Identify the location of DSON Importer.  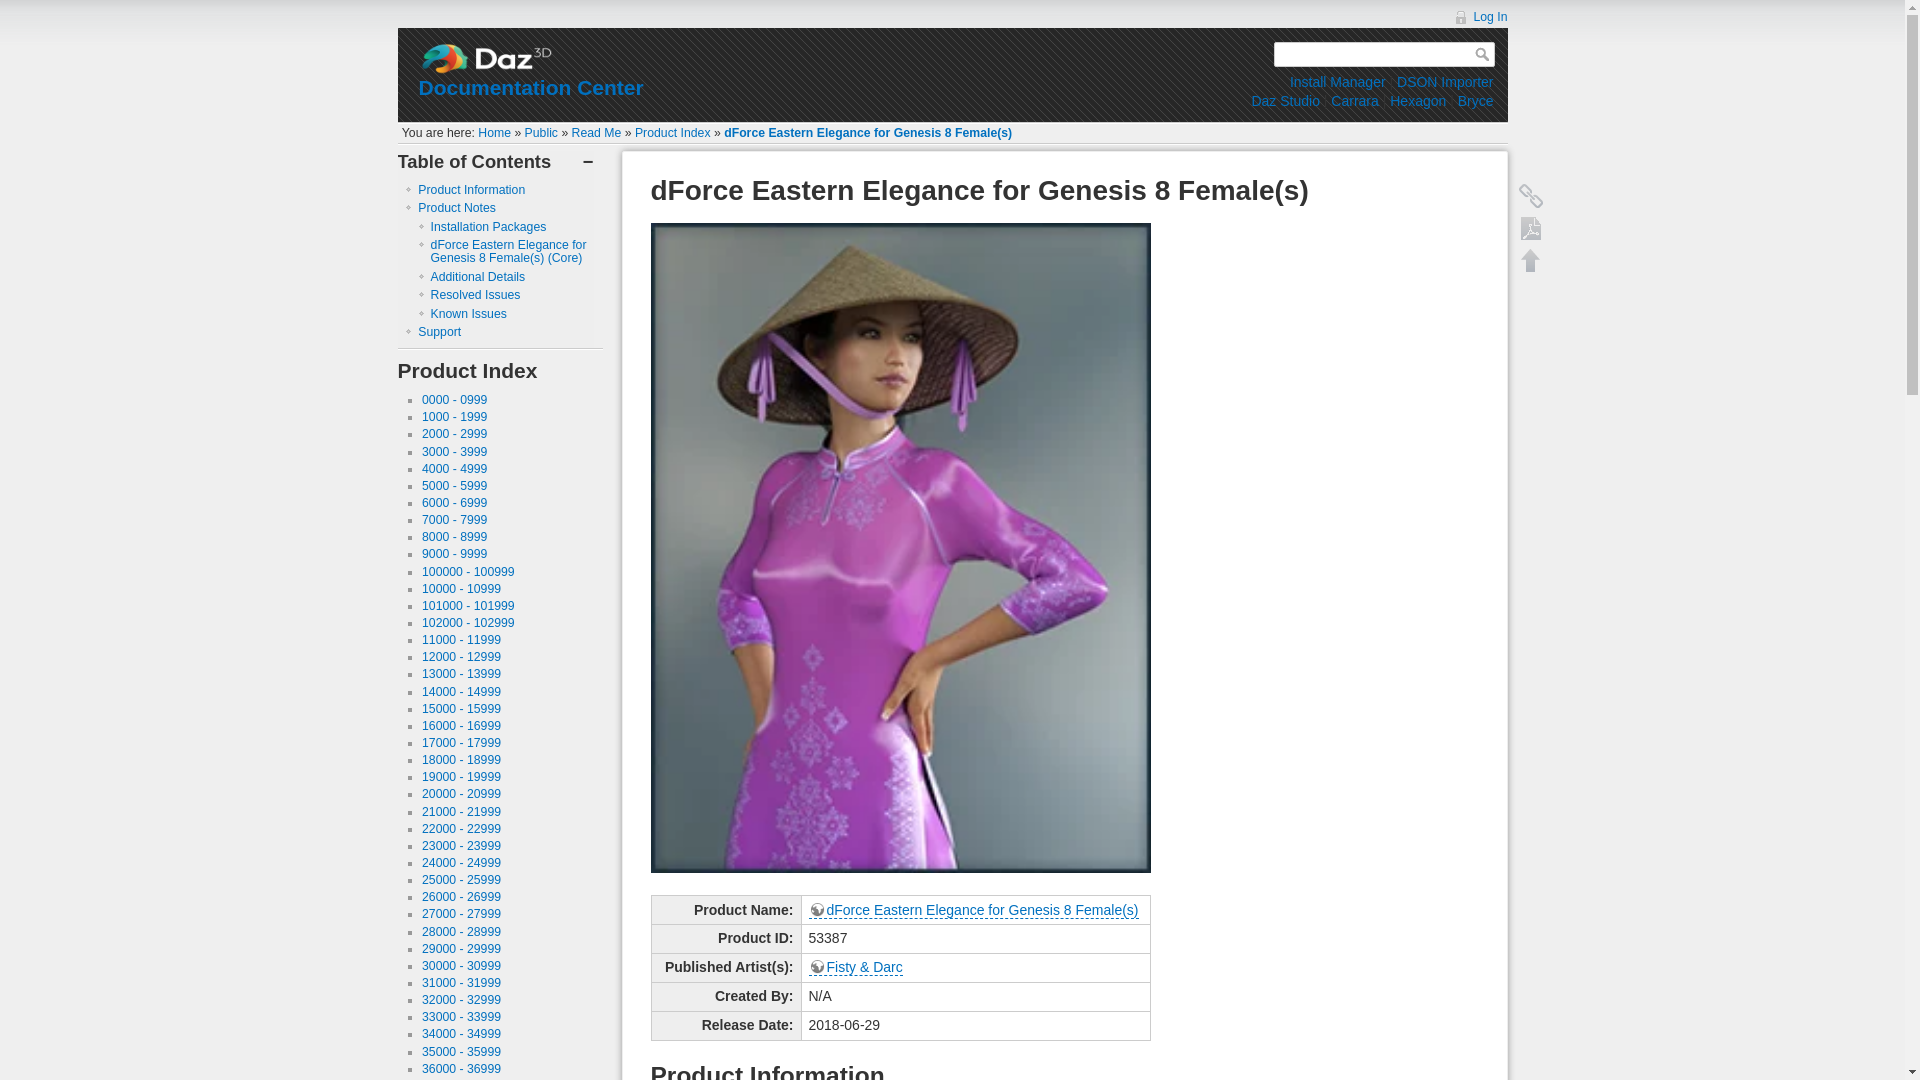
(1445, 82).